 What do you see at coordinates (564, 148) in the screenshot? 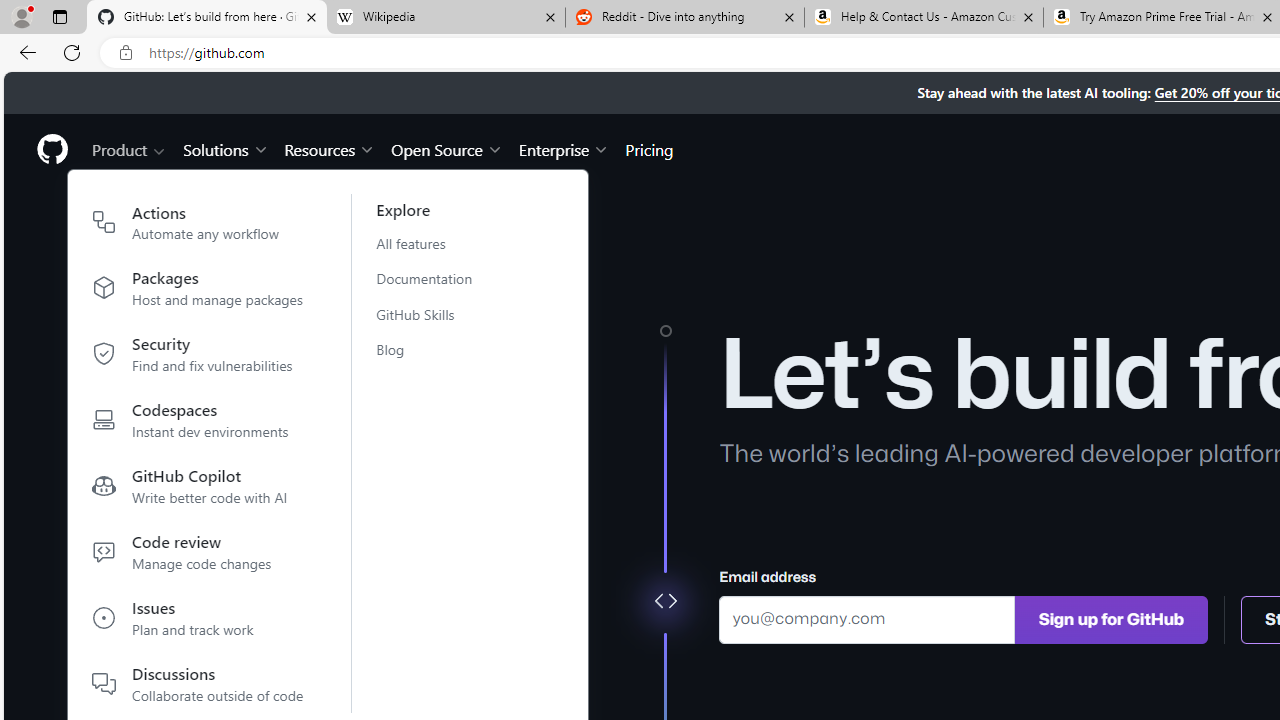
I see `Enterprise` at bounding box center [564, 148].